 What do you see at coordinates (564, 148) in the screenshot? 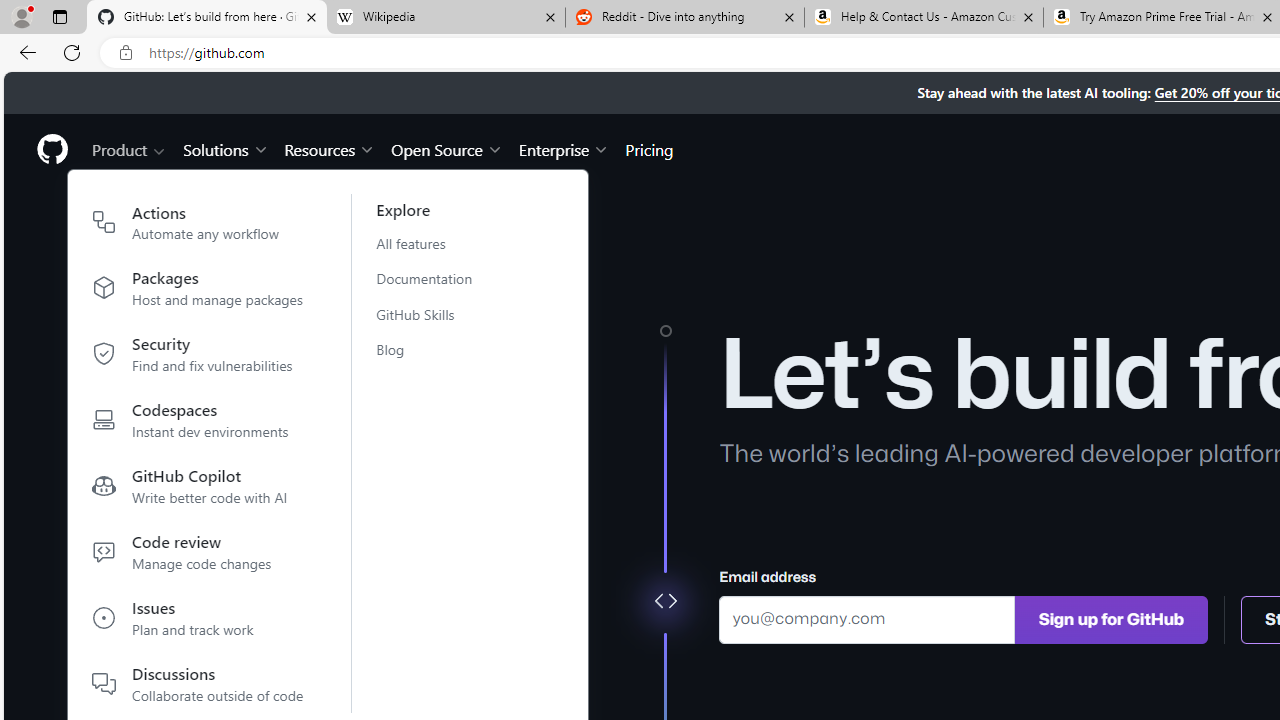
I see `Enterprise` at bounding box center [564, 148].